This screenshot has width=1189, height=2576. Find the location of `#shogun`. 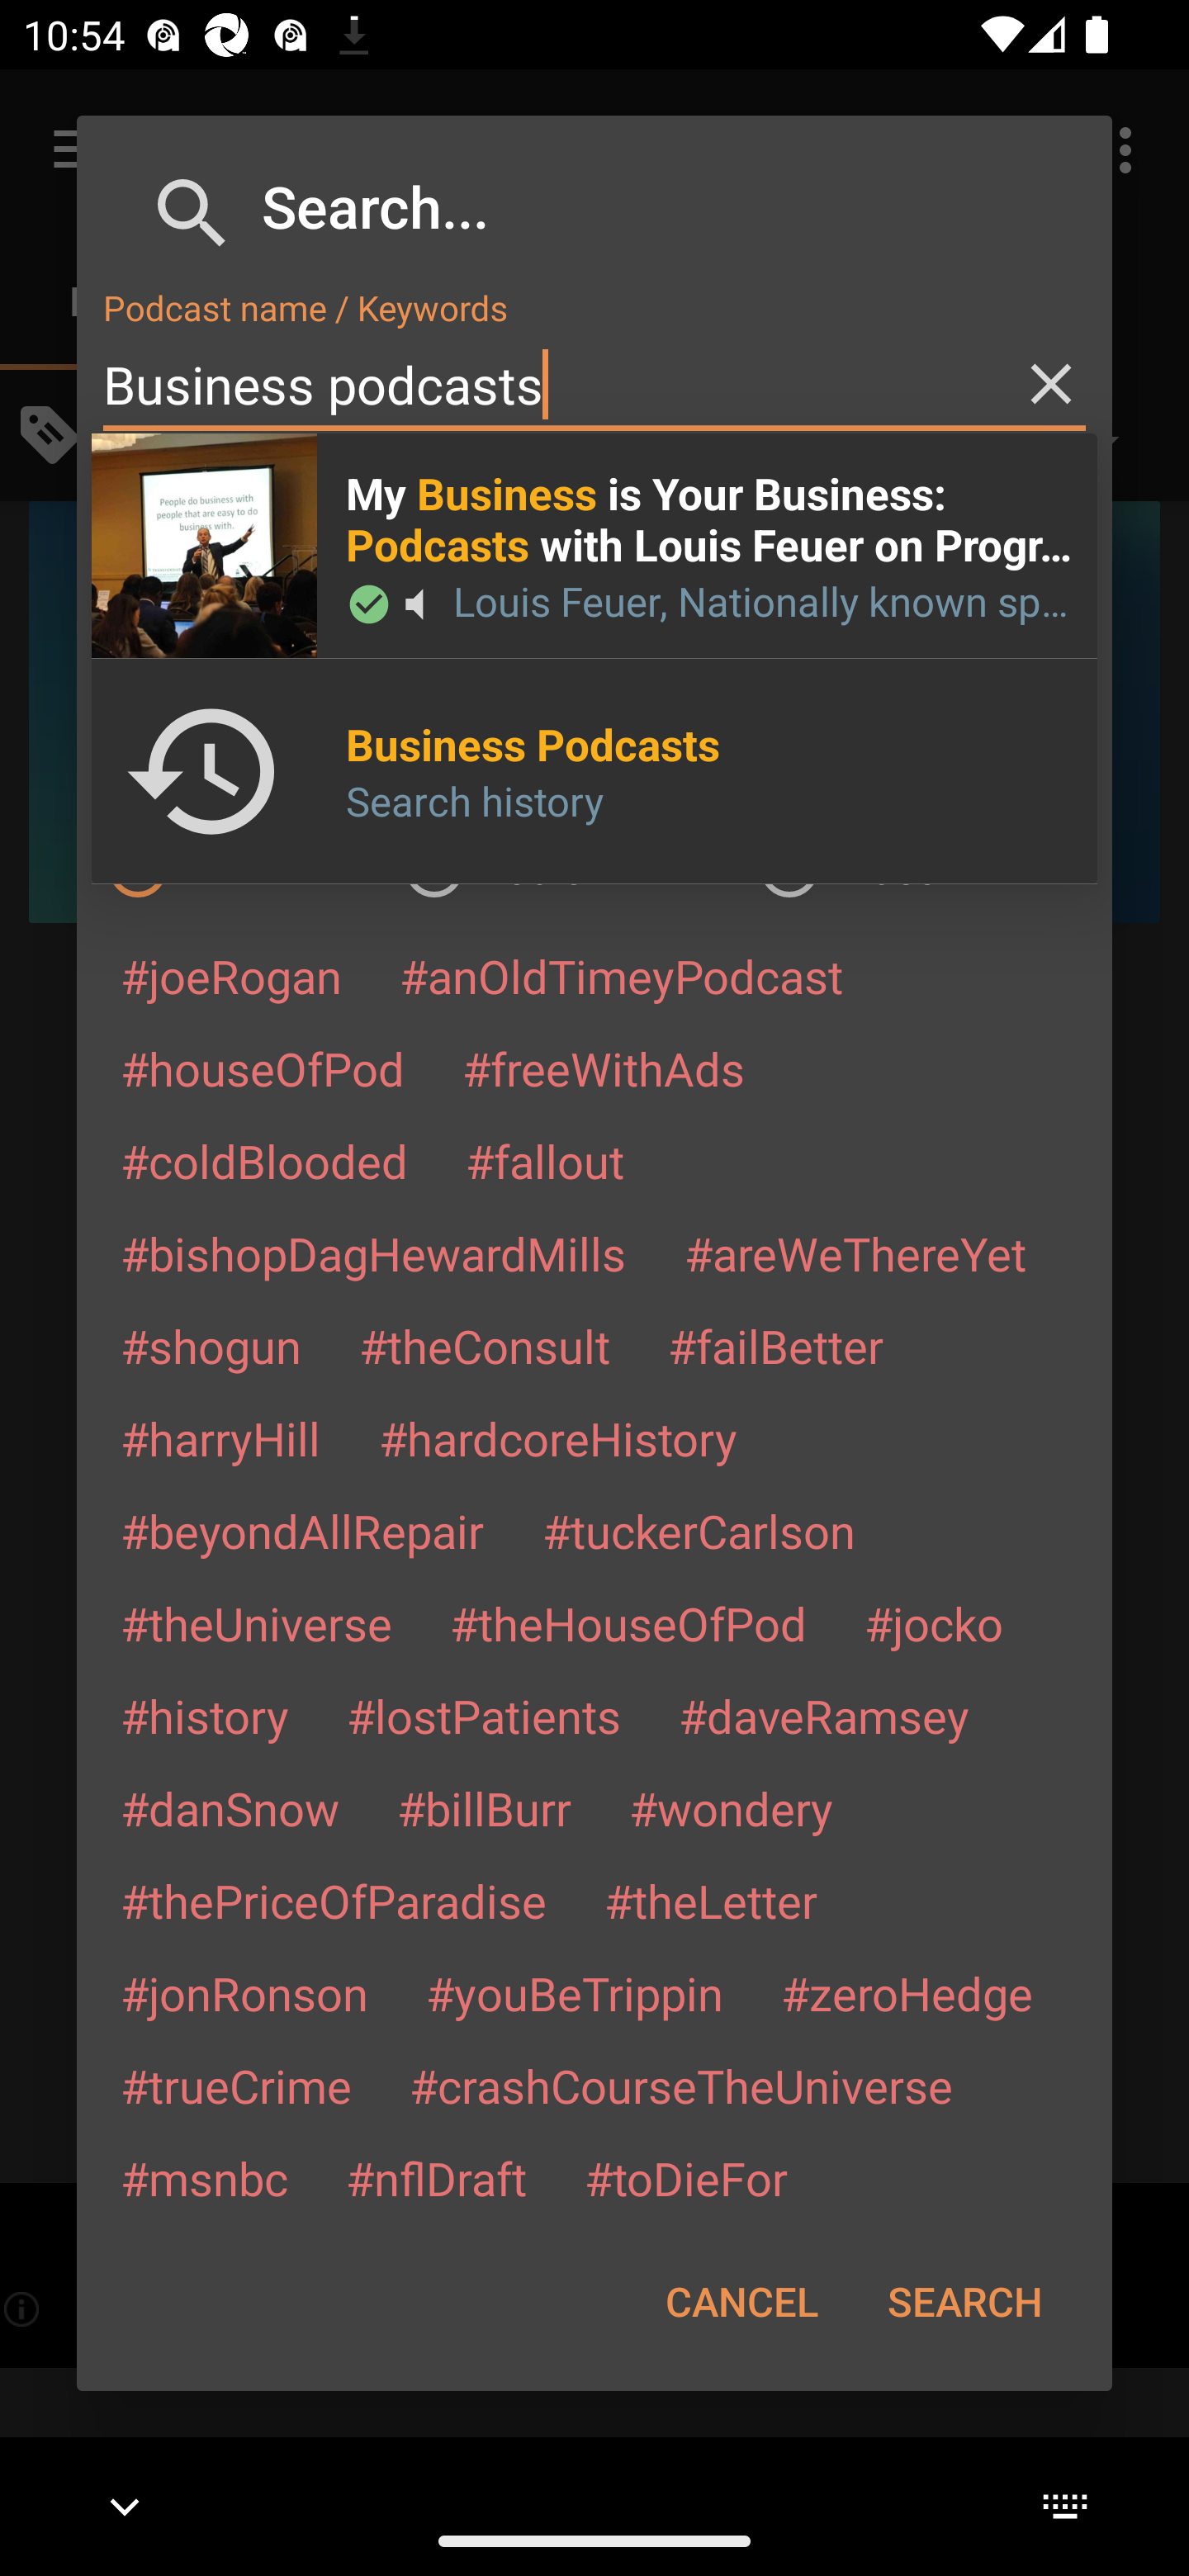

#shogun is located at coordinates (210, 1346).